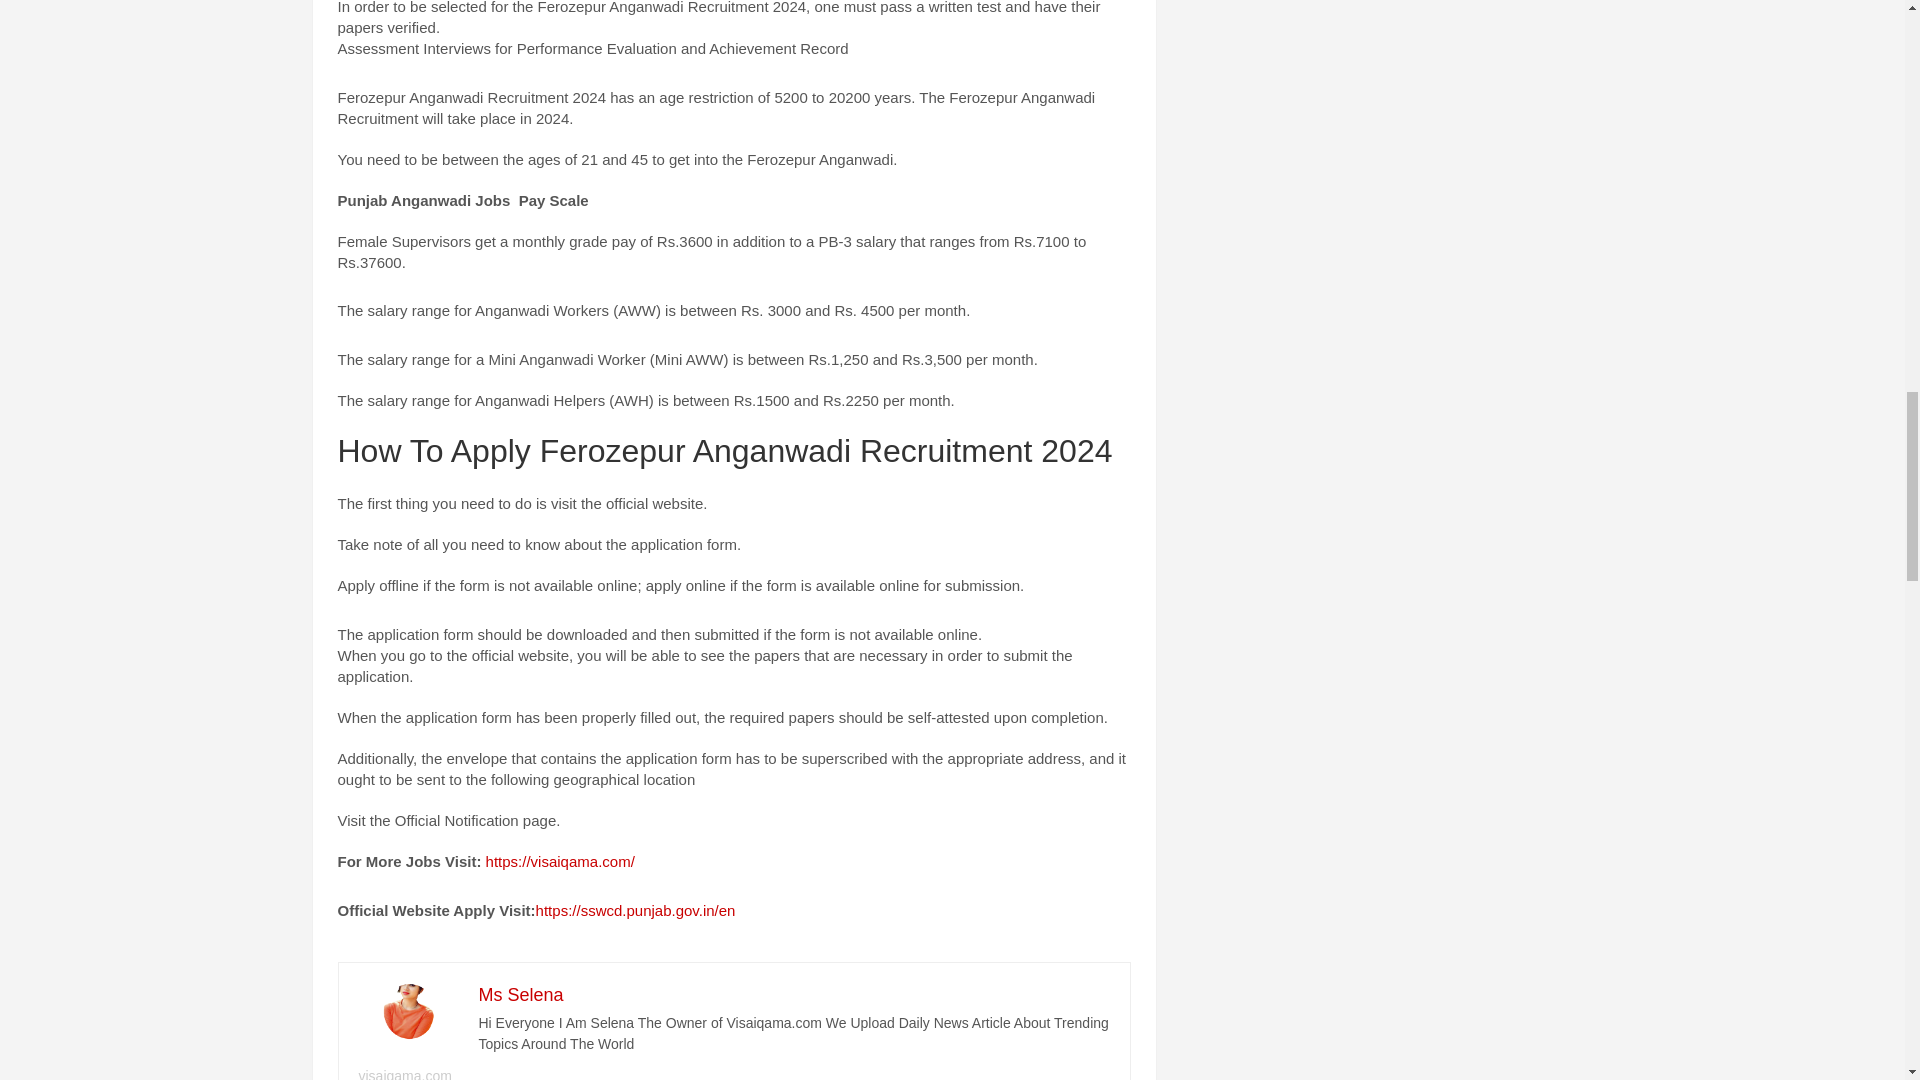 This screenshot has height=1080, width=1920. Describe the element at coordinates (520, 994) in the screenshot. I see `Ms Selena` at that location.